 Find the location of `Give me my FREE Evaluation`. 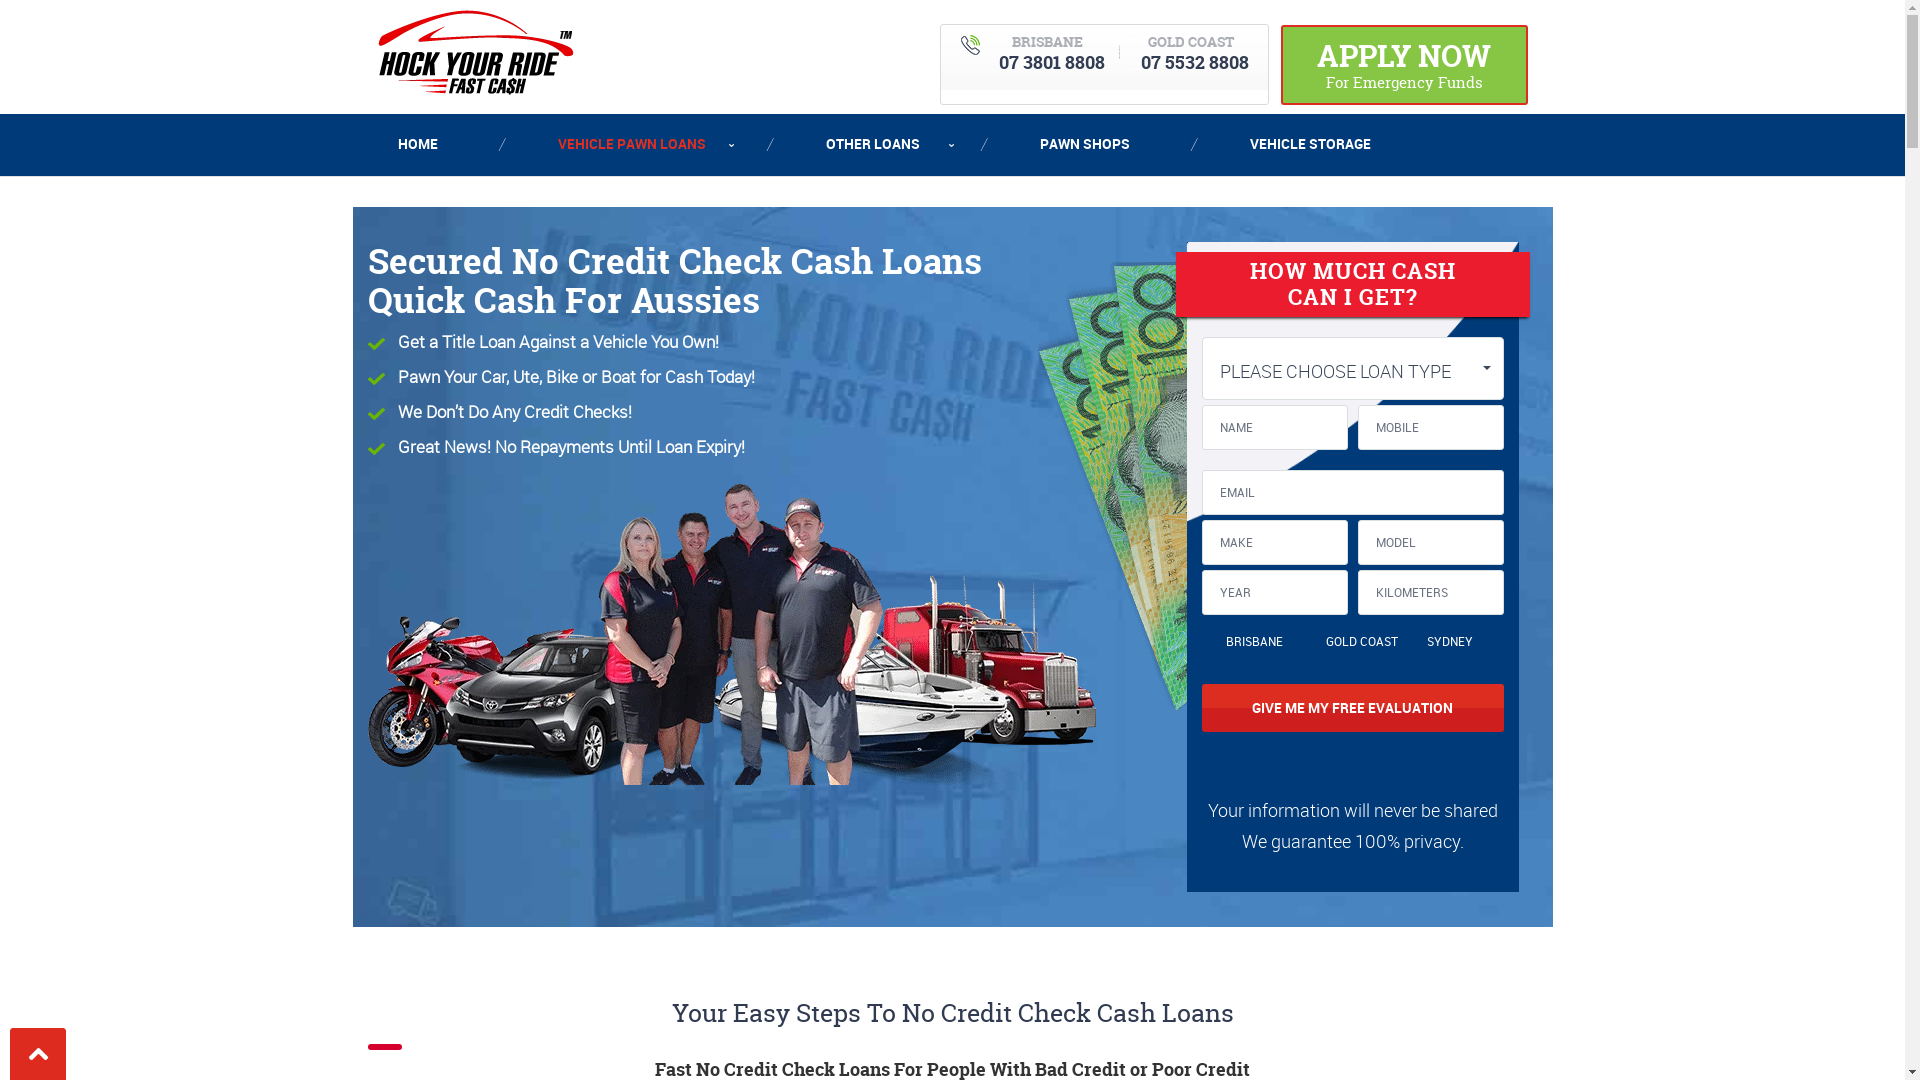

Give me my FREE Evaluation is located at coordinates (1353, 708).